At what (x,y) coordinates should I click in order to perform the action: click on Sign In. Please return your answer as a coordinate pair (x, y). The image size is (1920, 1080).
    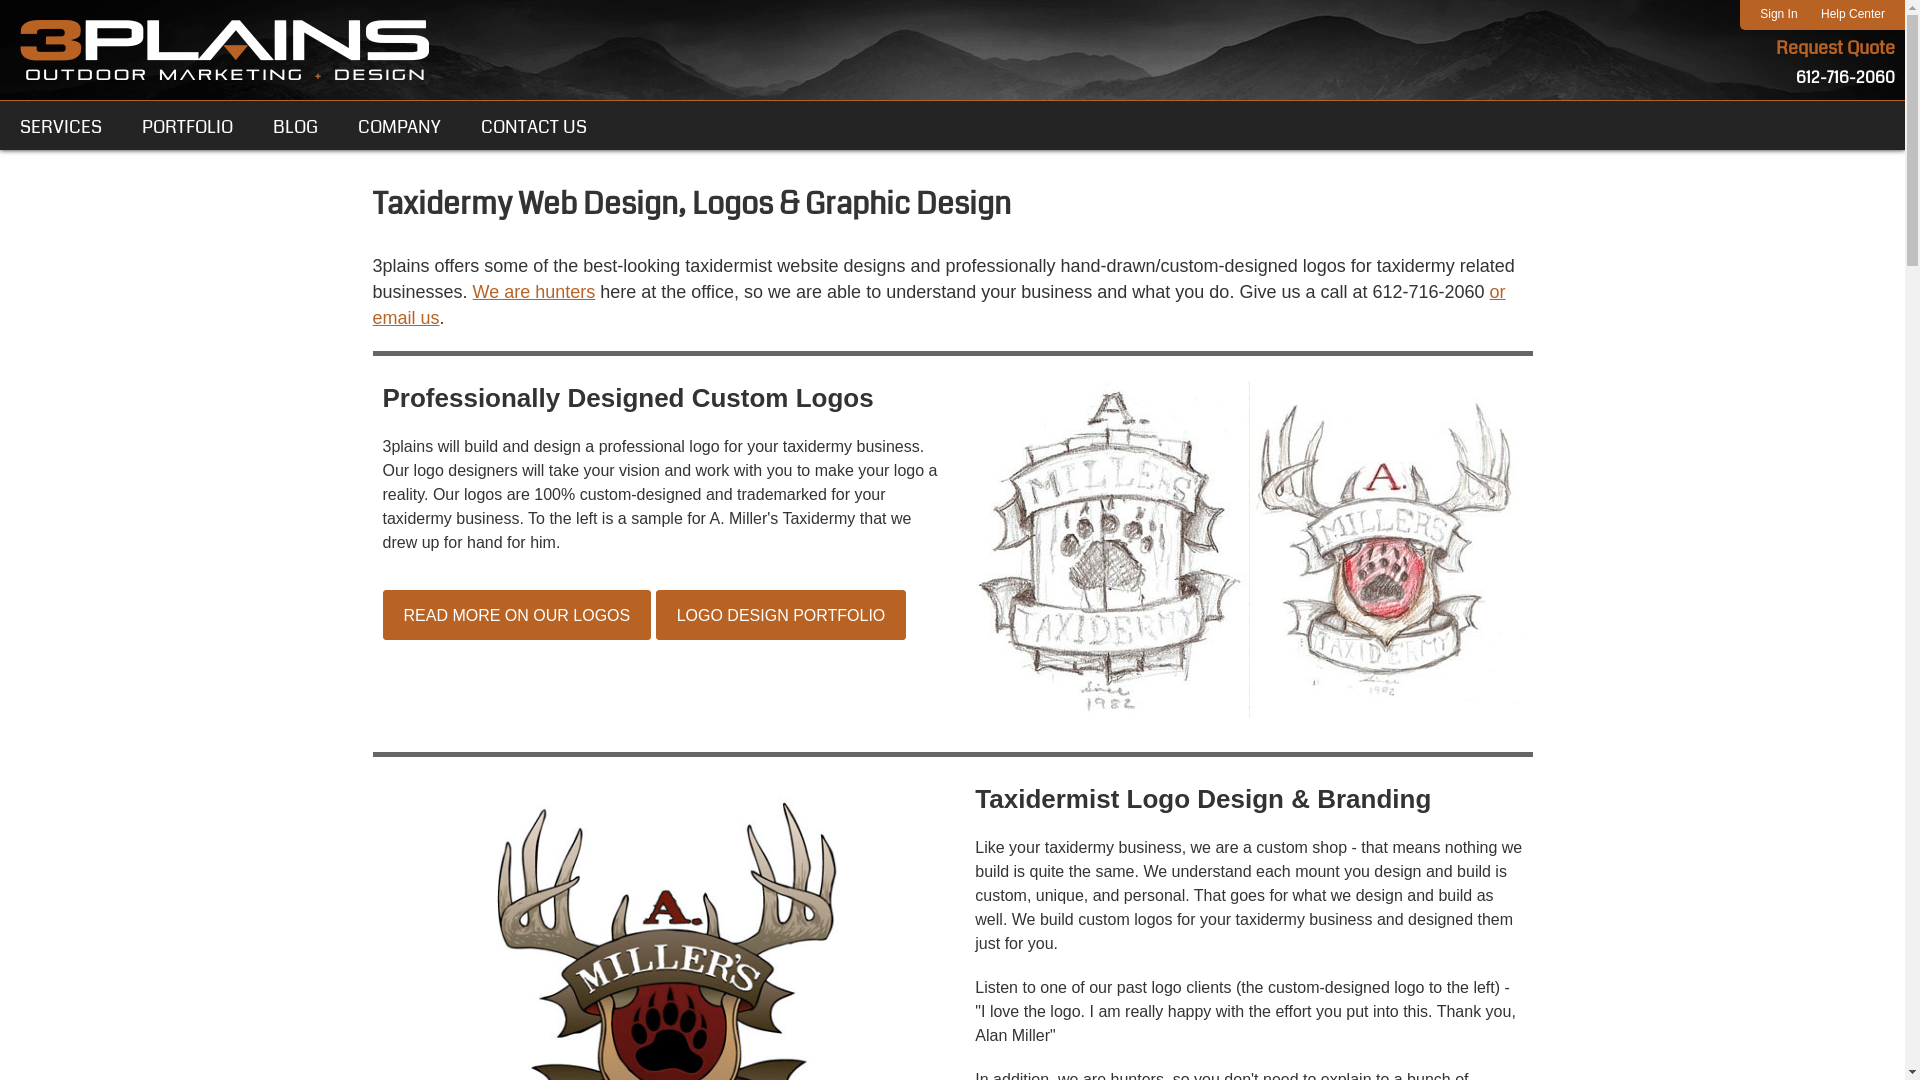
    Looking at the image, I should click on (1778, 14).